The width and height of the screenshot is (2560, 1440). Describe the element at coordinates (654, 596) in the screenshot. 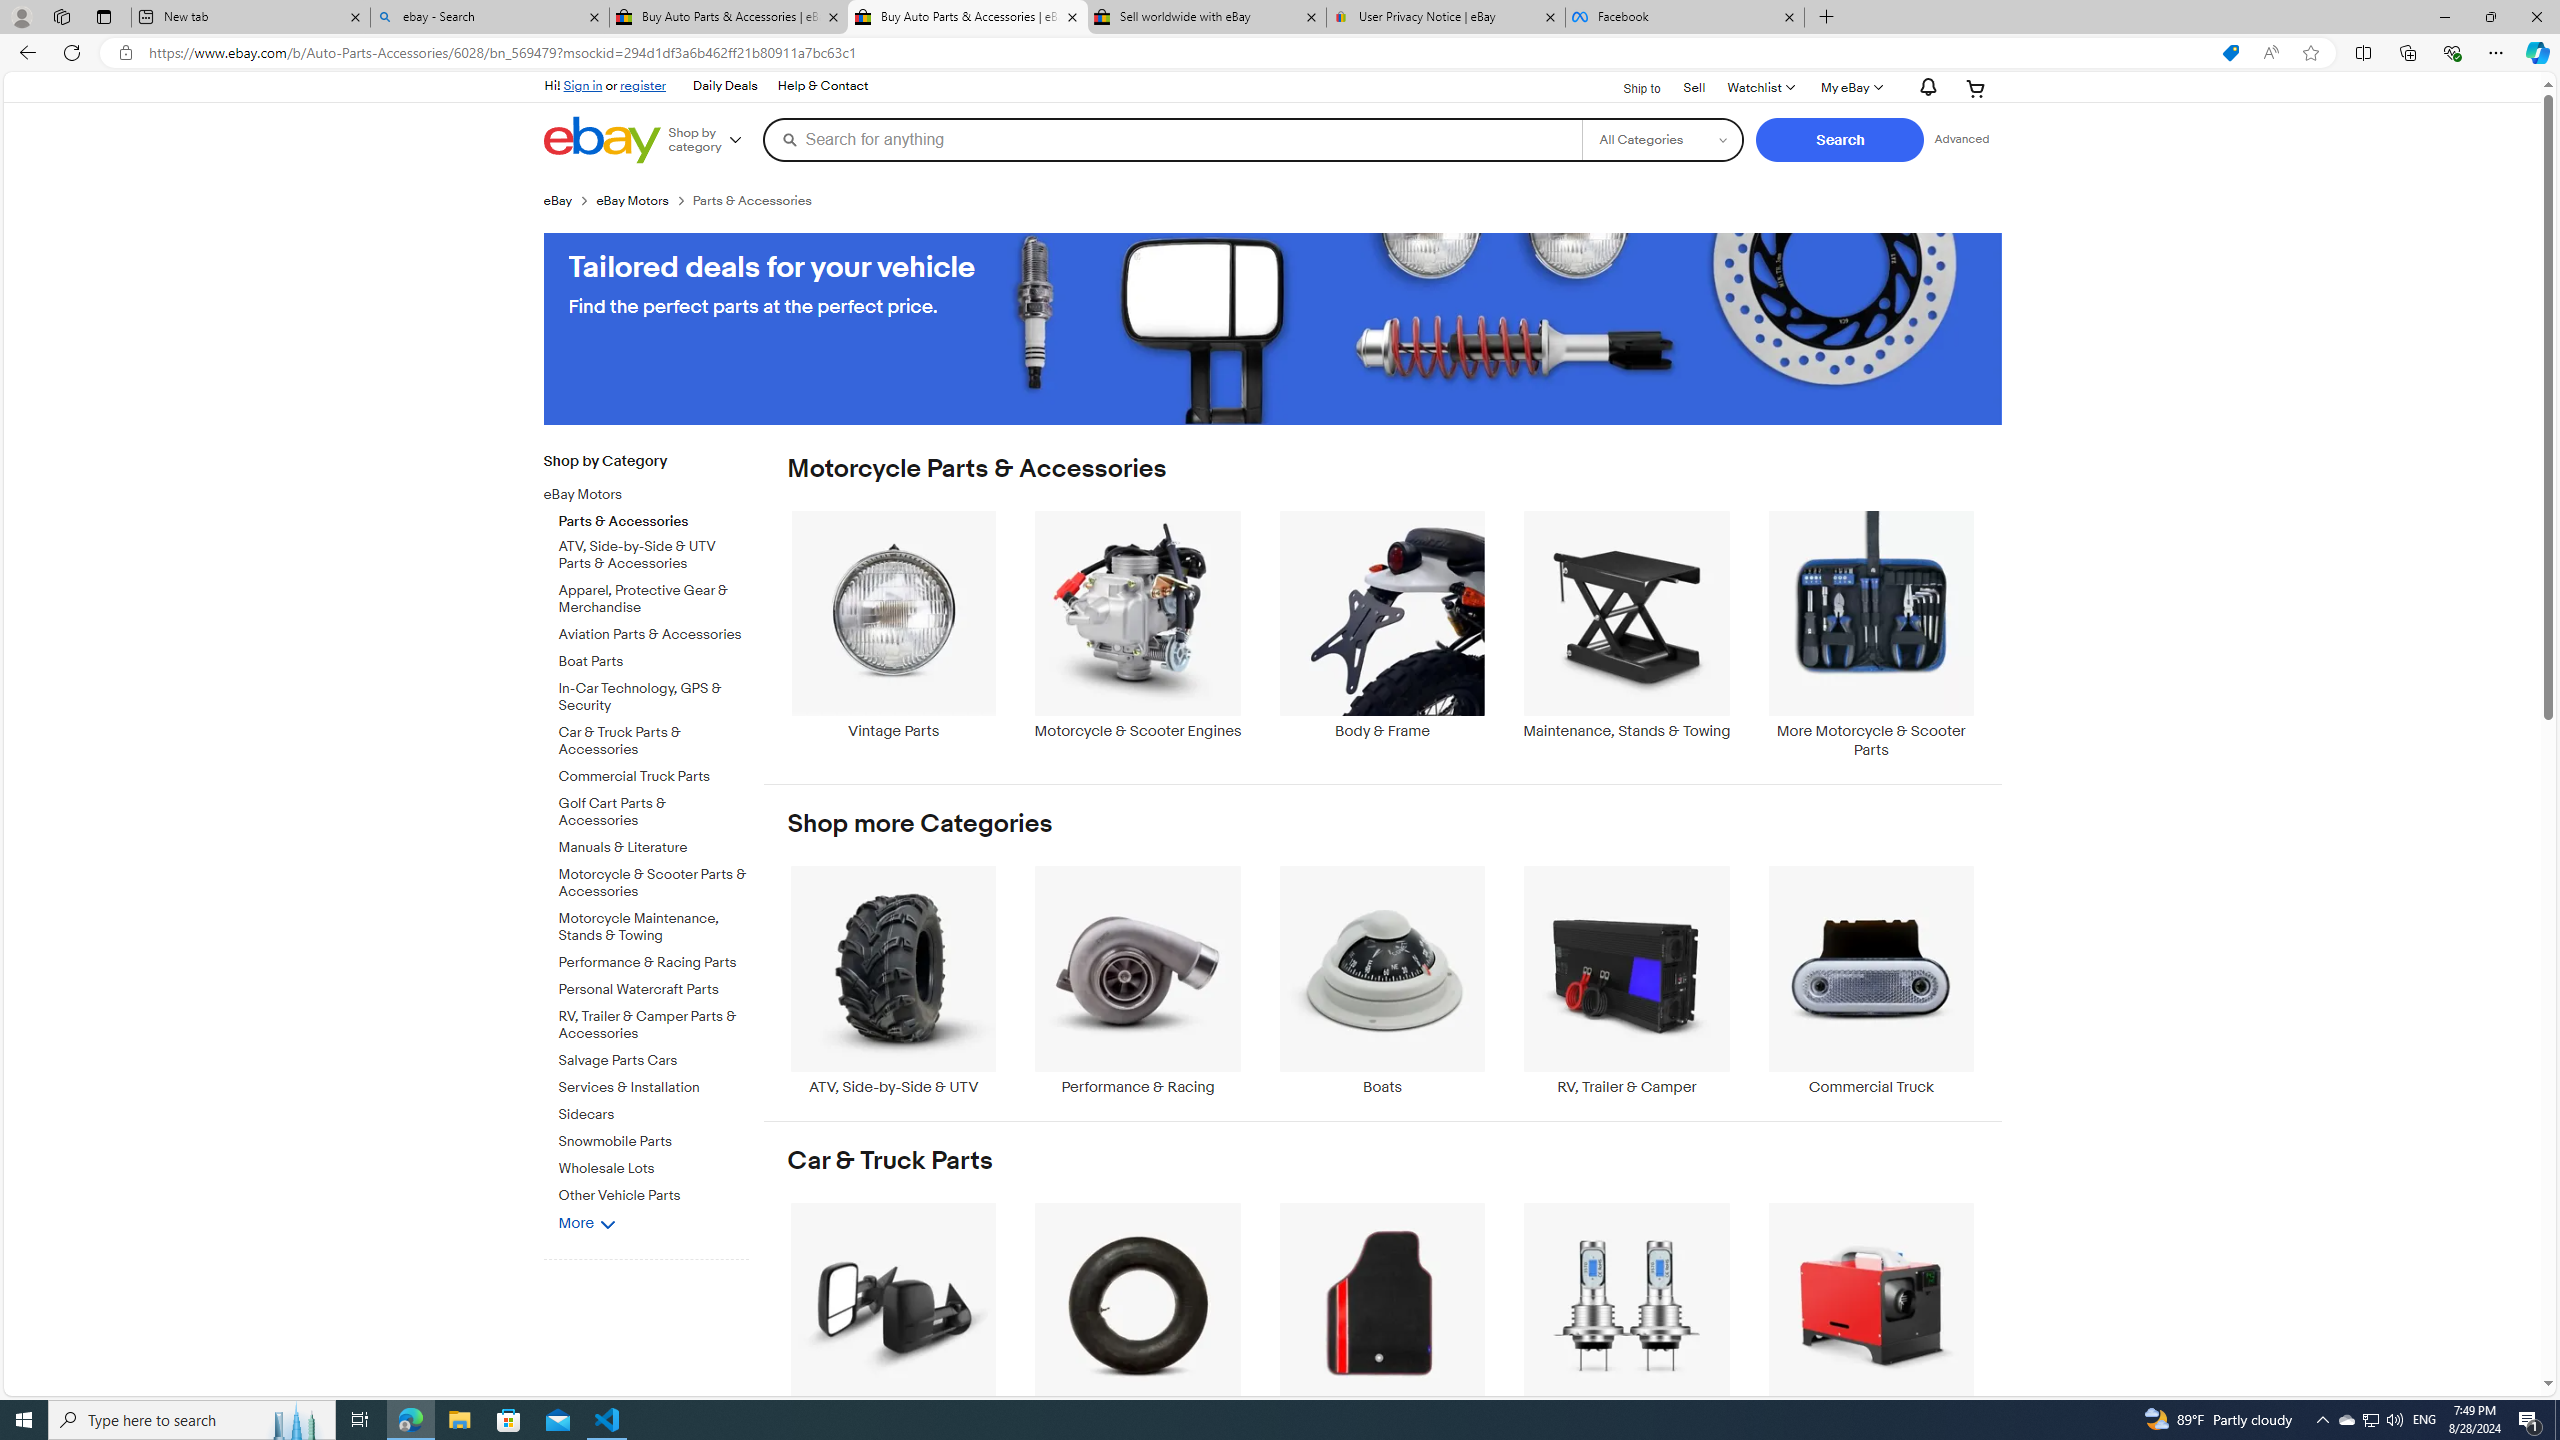

I see `Apparel, Protective Gear & Merchandise` at that location.